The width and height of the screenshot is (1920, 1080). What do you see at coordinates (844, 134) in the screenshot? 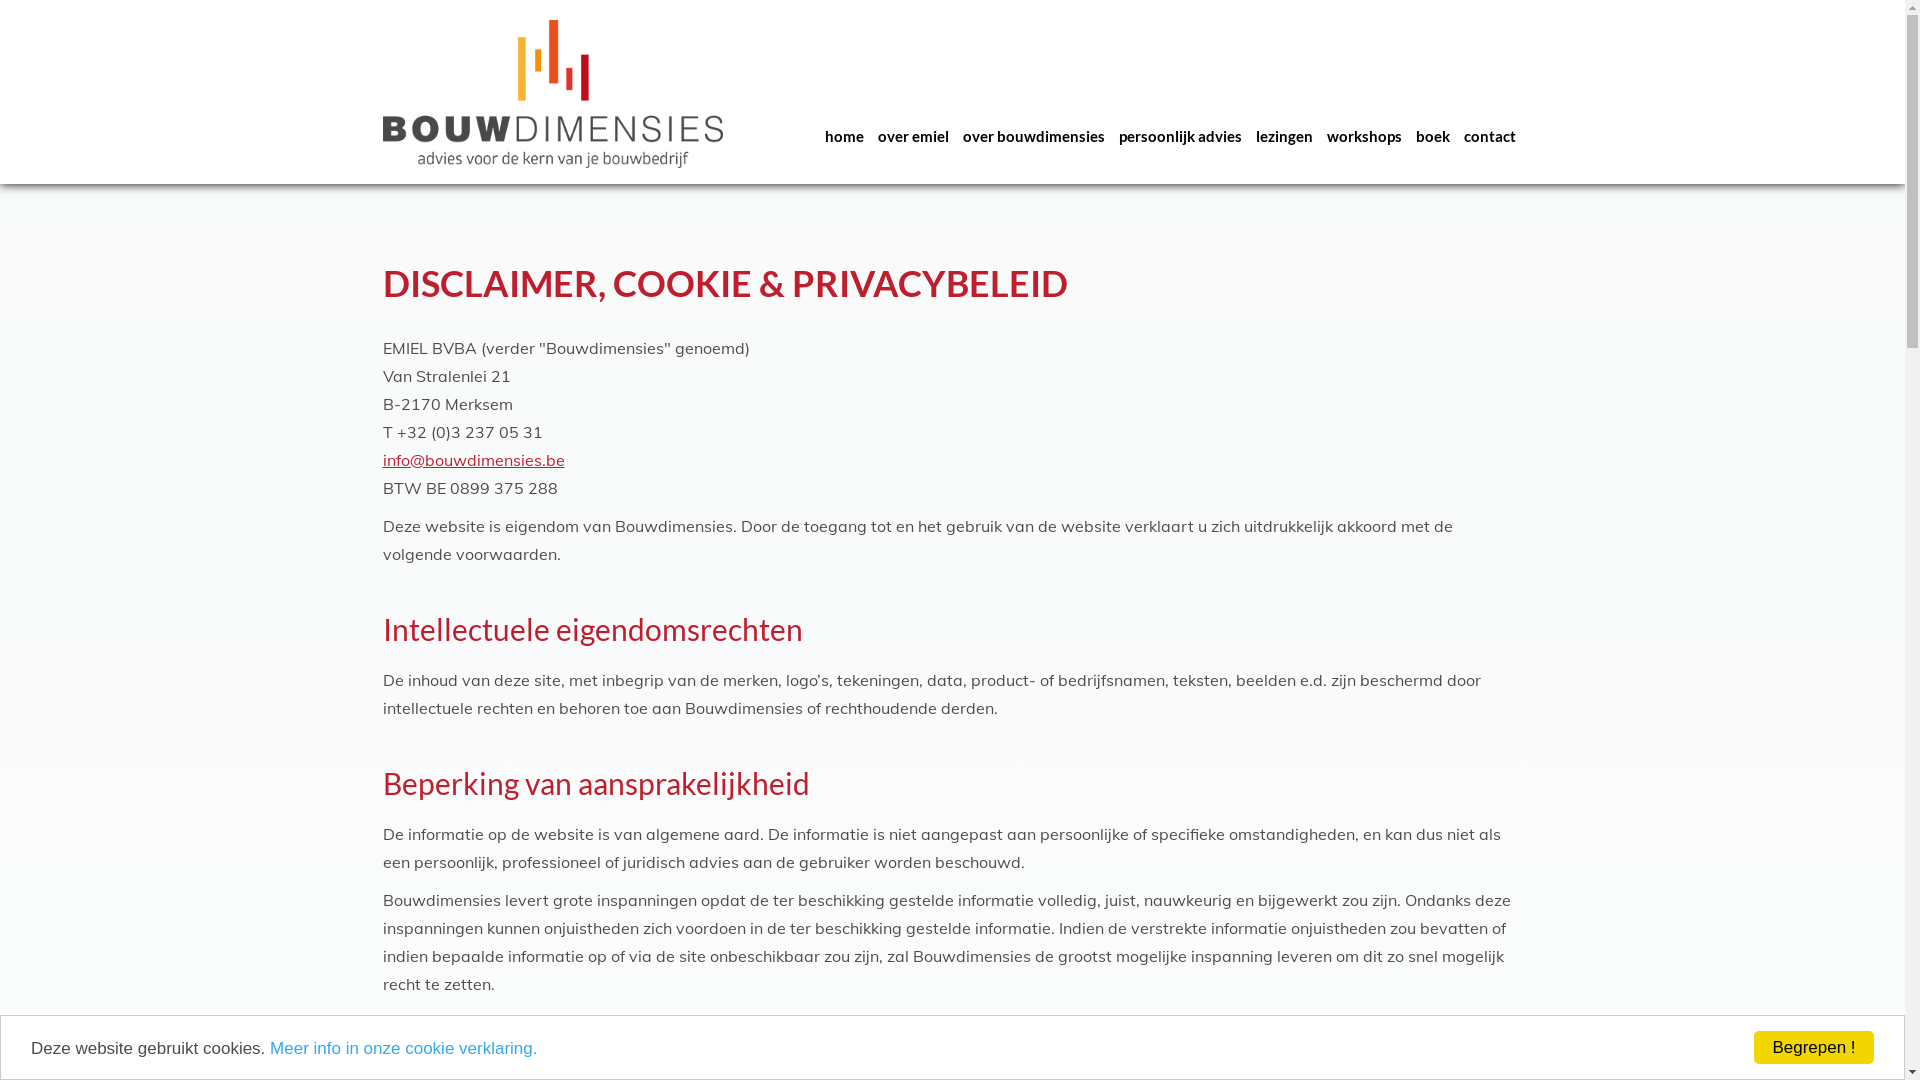
I see `home` at bounding box center [844, 134].